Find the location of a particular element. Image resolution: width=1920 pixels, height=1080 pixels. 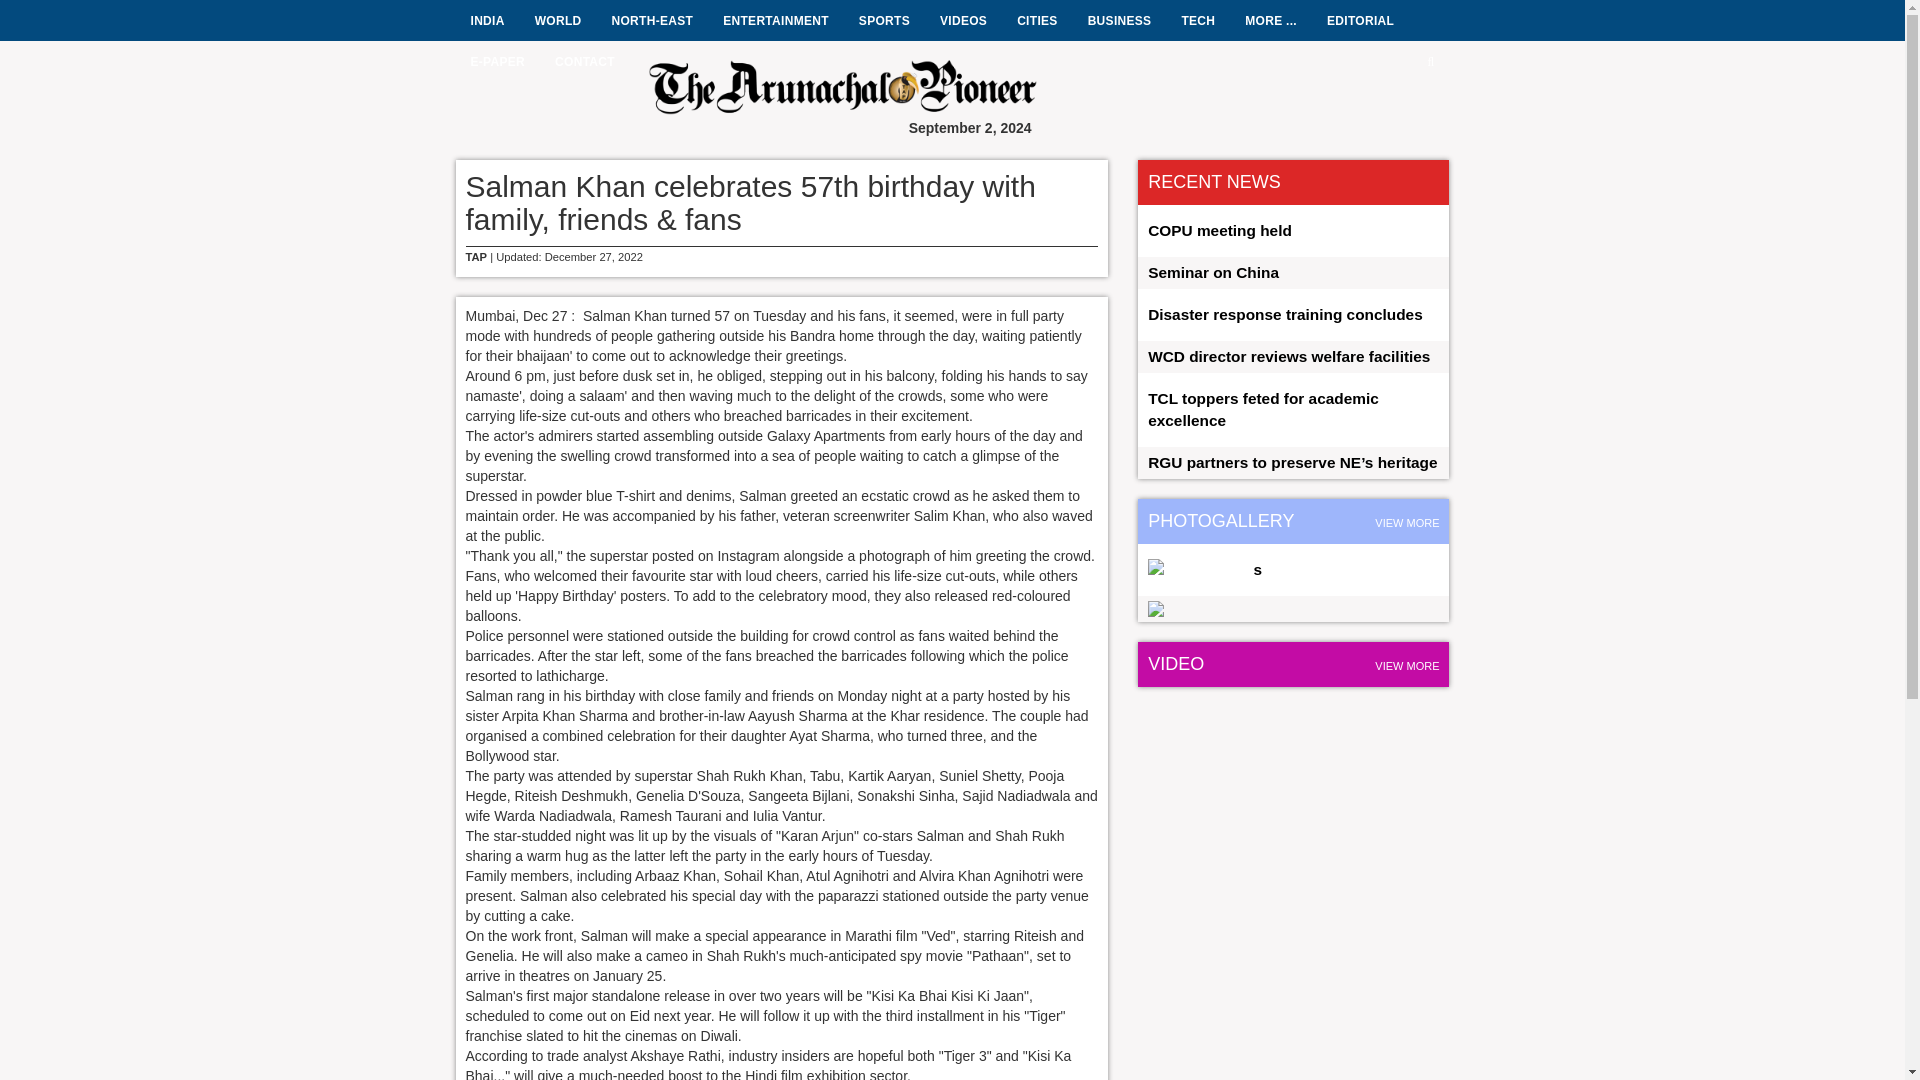

SPORTS is located at coordinates (877, 20).